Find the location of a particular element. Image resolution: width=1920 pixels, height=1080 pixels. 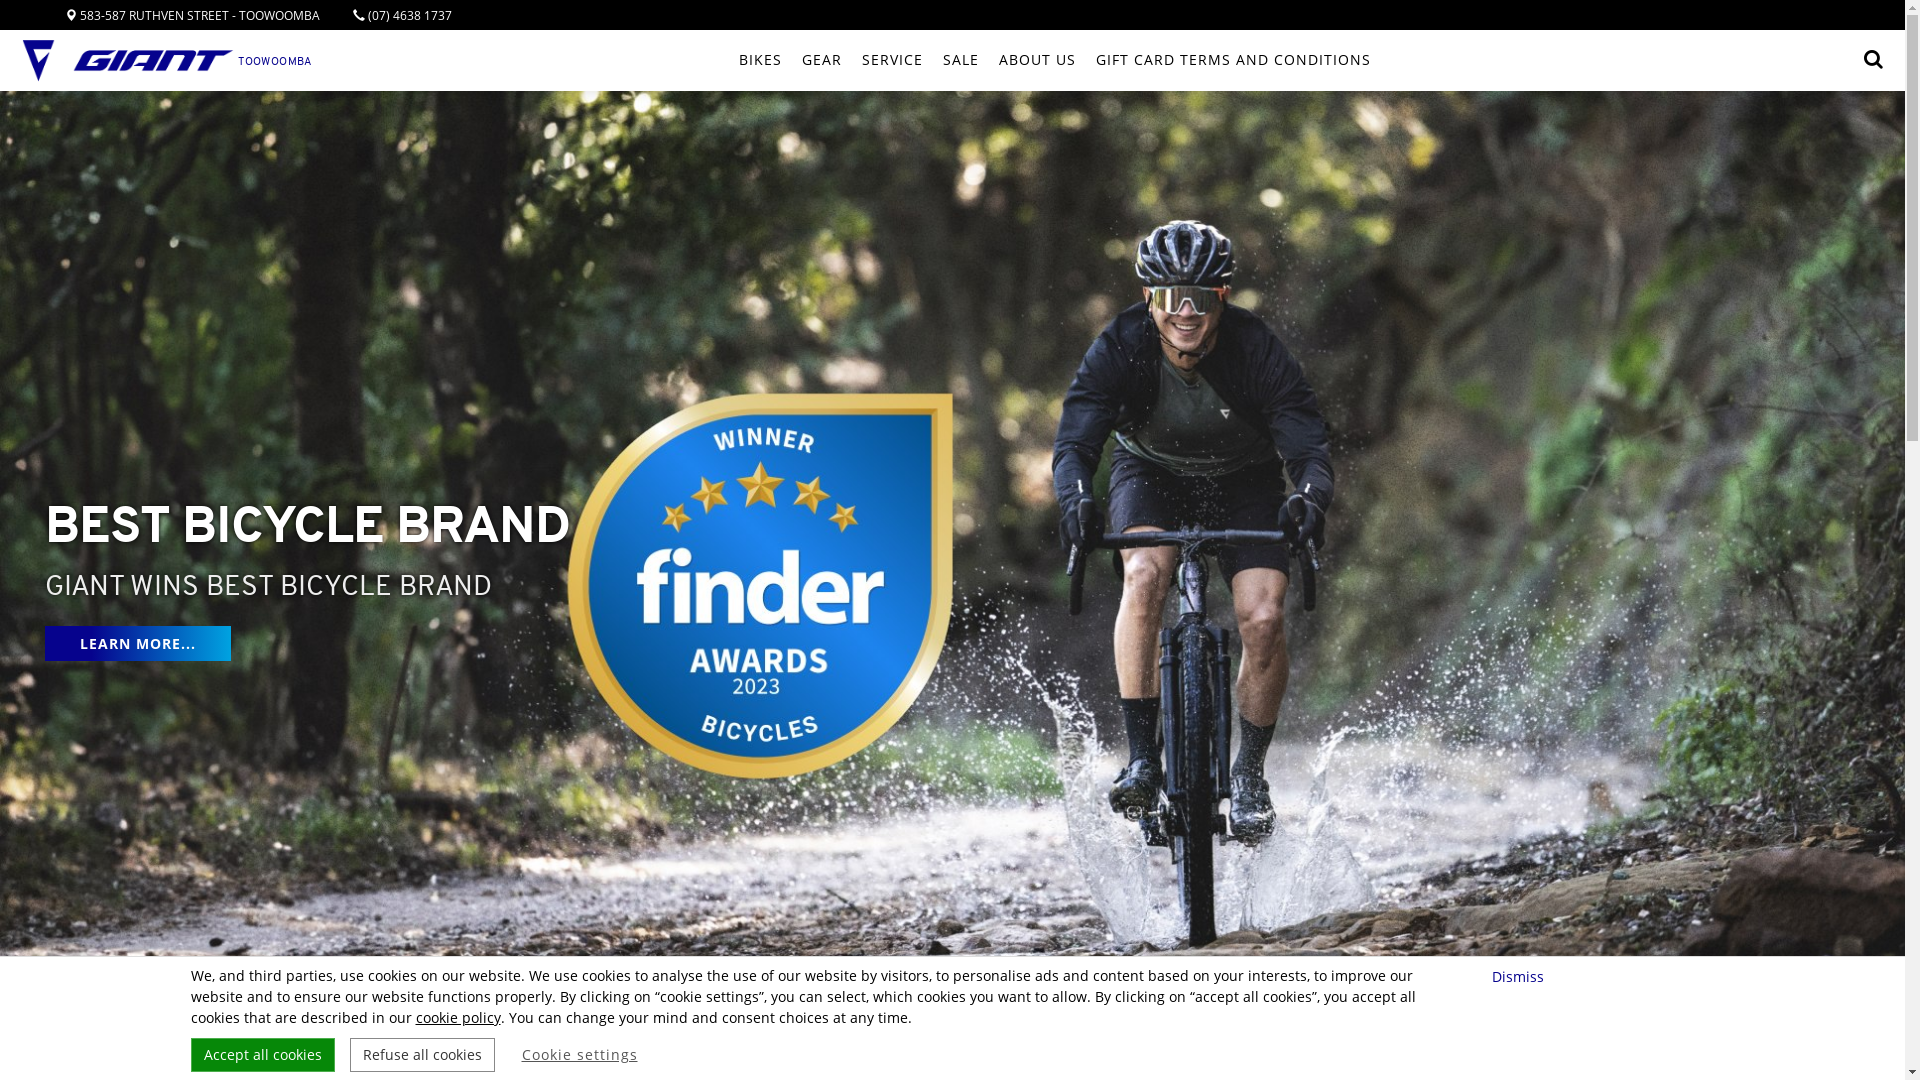

SERVICE is located at coordinates (892, 60).